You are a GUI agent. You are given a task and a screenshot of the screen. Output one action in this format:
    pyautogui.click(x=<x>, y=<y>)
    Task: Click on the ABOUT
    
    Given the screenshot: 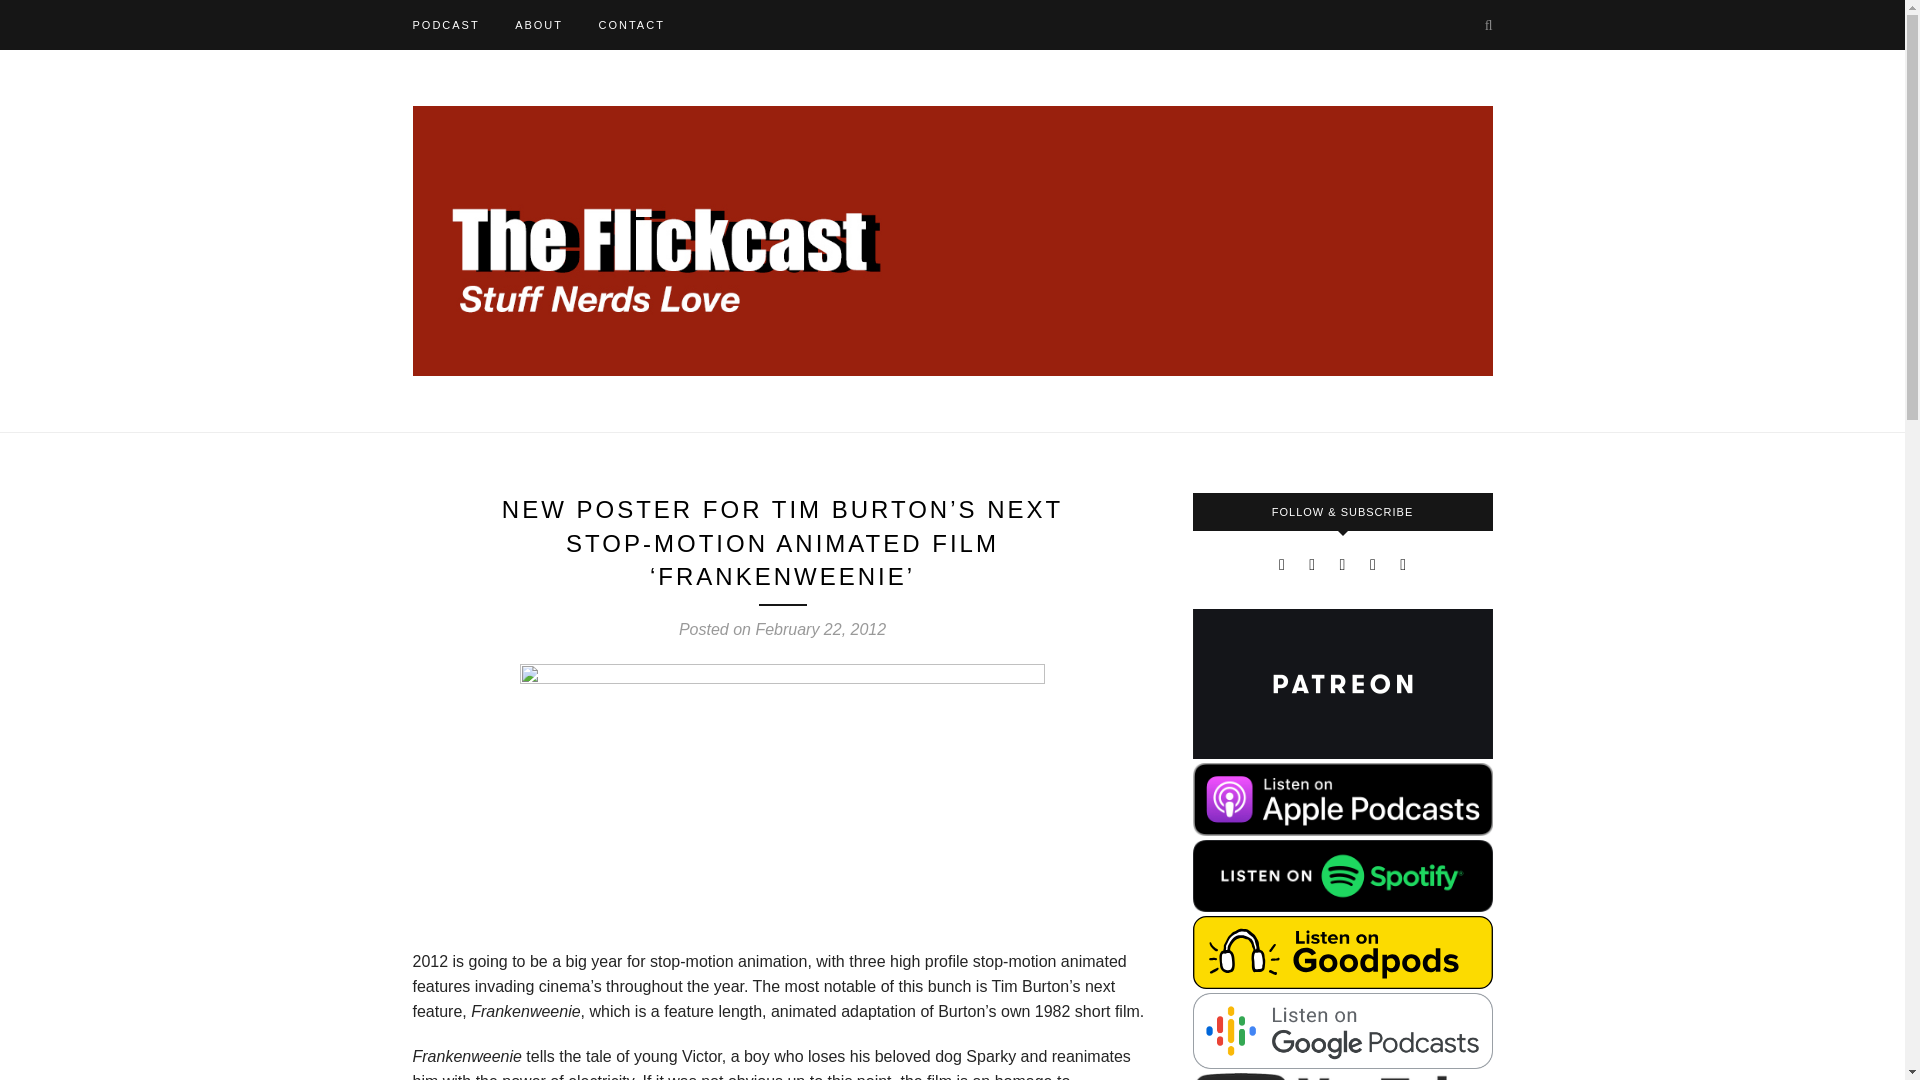 What is the action you would take?
    pyautogui.click(x=538, y=24)
    